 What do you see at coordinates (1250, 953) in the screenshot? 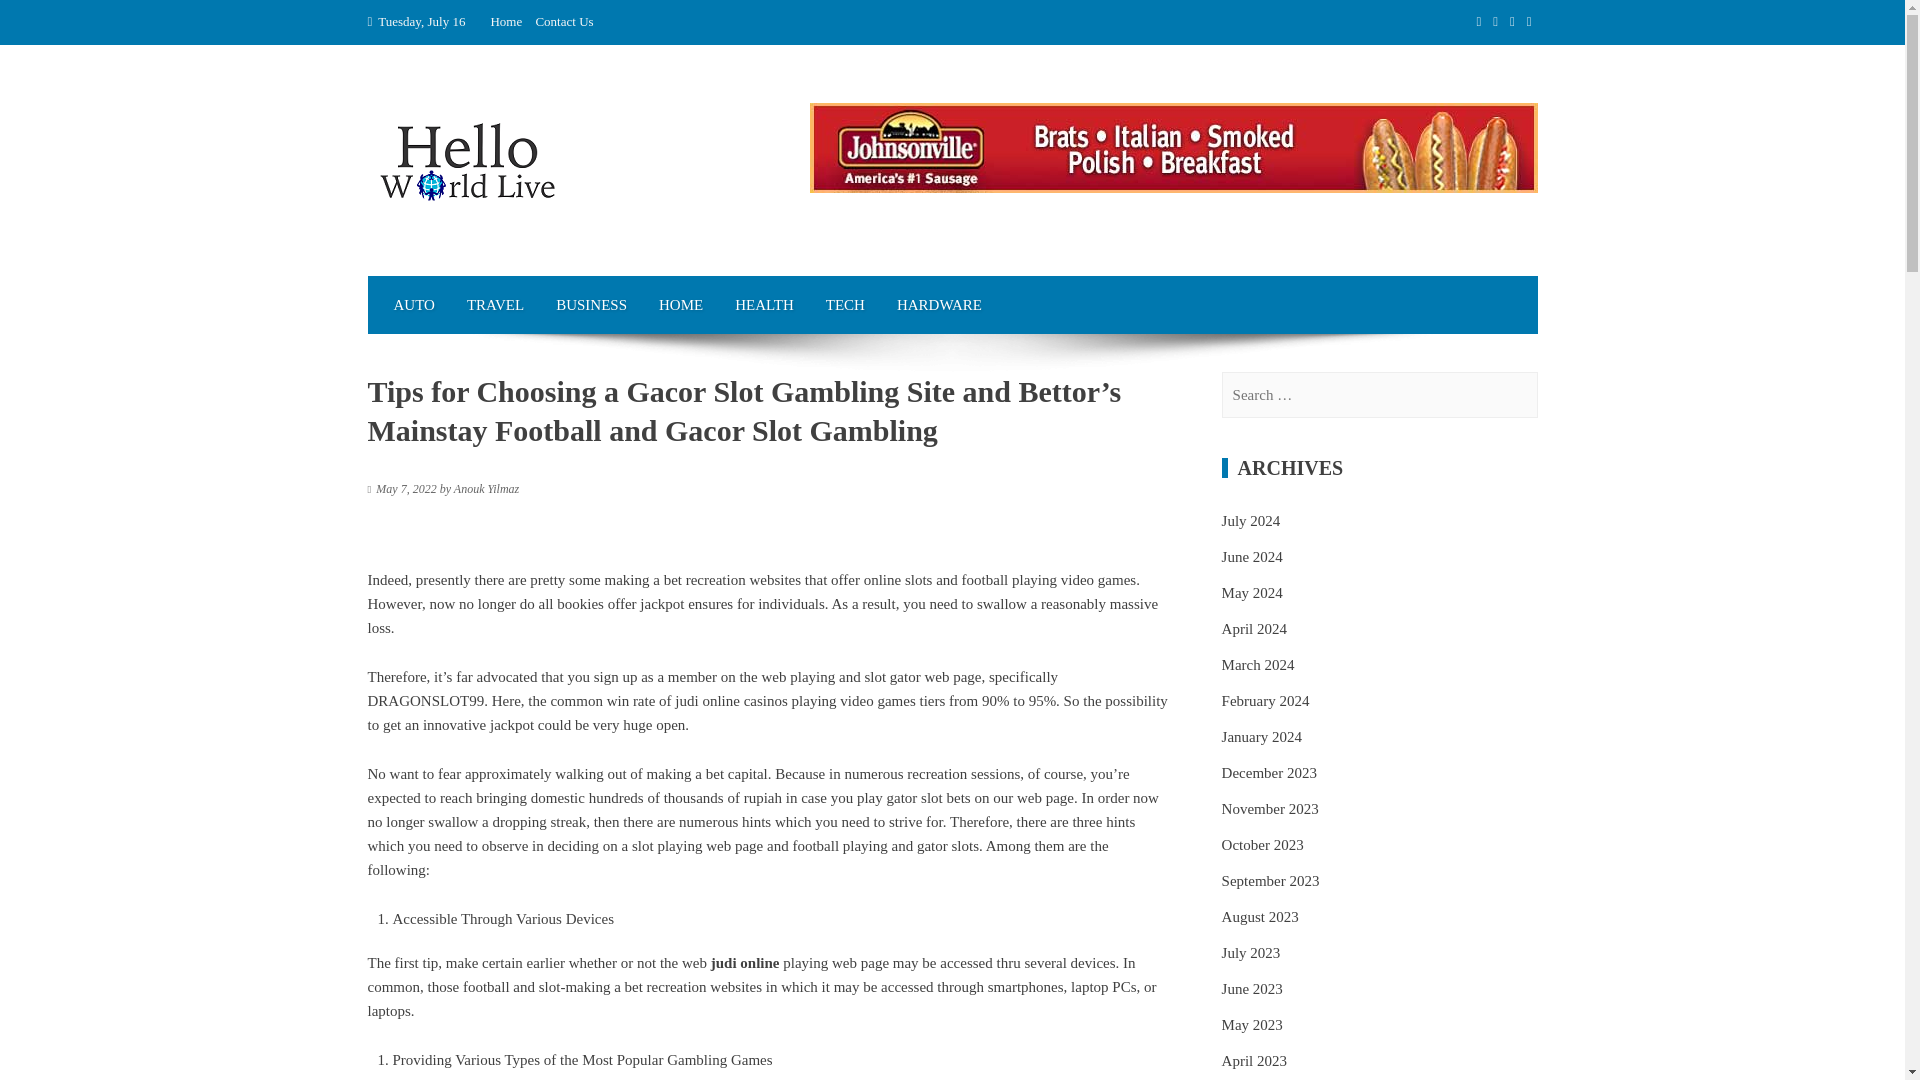
I see `July 2023` at bounding box center [1250, 953].